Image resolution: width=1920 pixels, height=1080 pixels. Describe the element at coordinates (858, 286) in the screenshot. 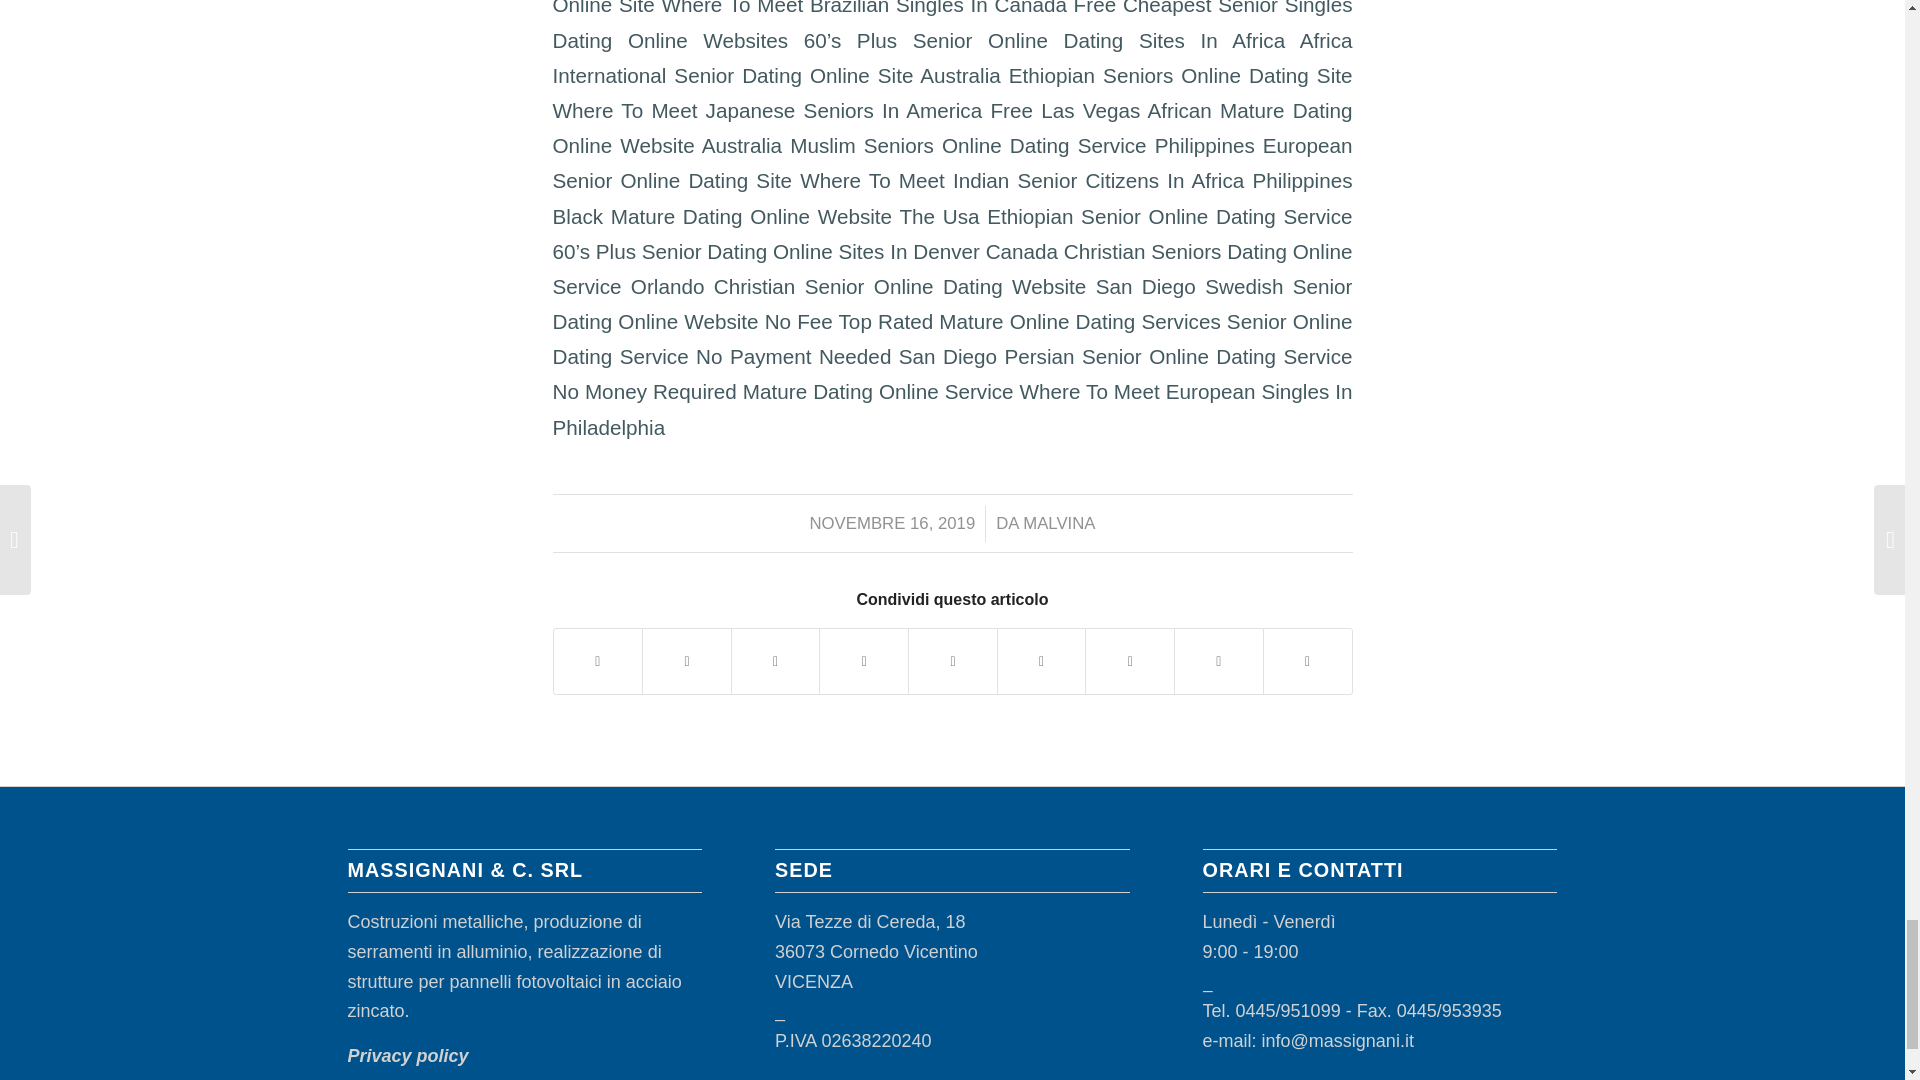

I see `Orlando Christian Senior Online Dating Website` at that location.